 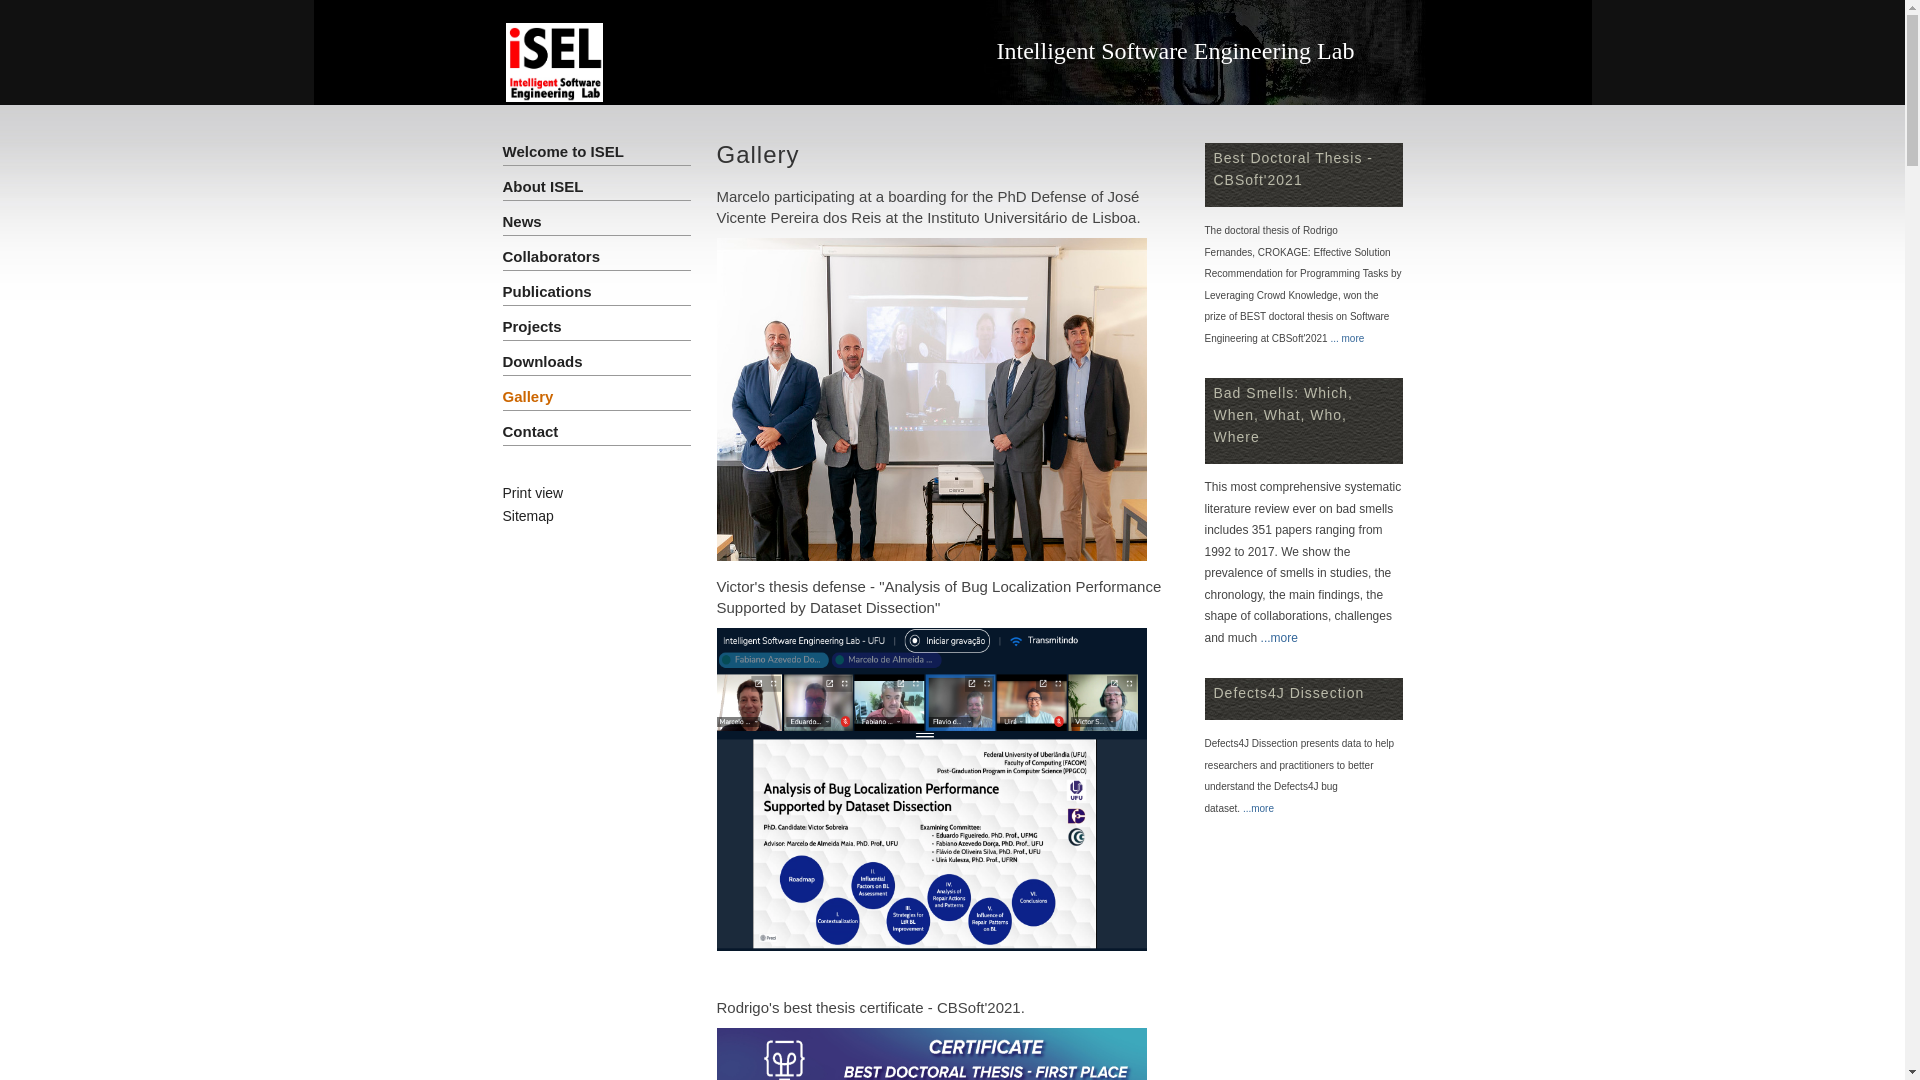 I want to click on ...more, so click(x=1280, y=638).